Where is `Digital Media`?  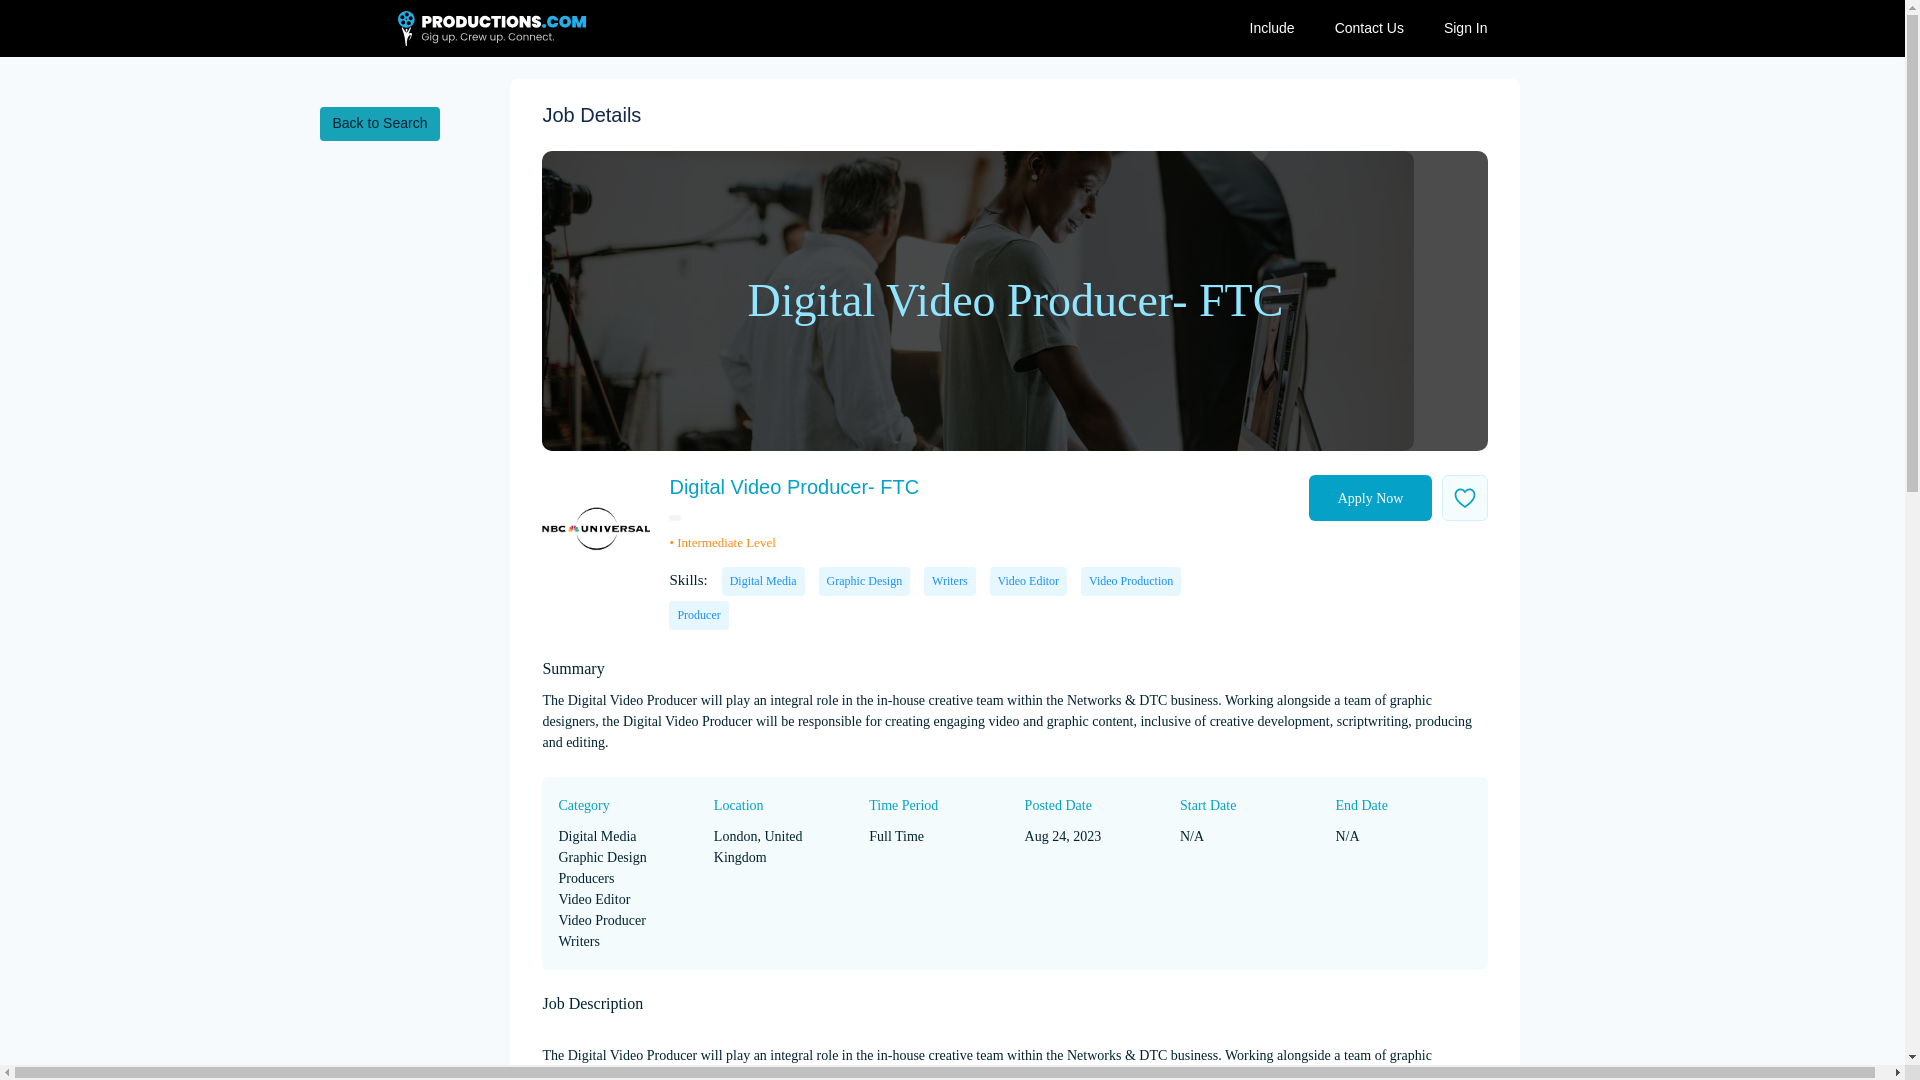
Digital Media is located at coordinates (762, 582).